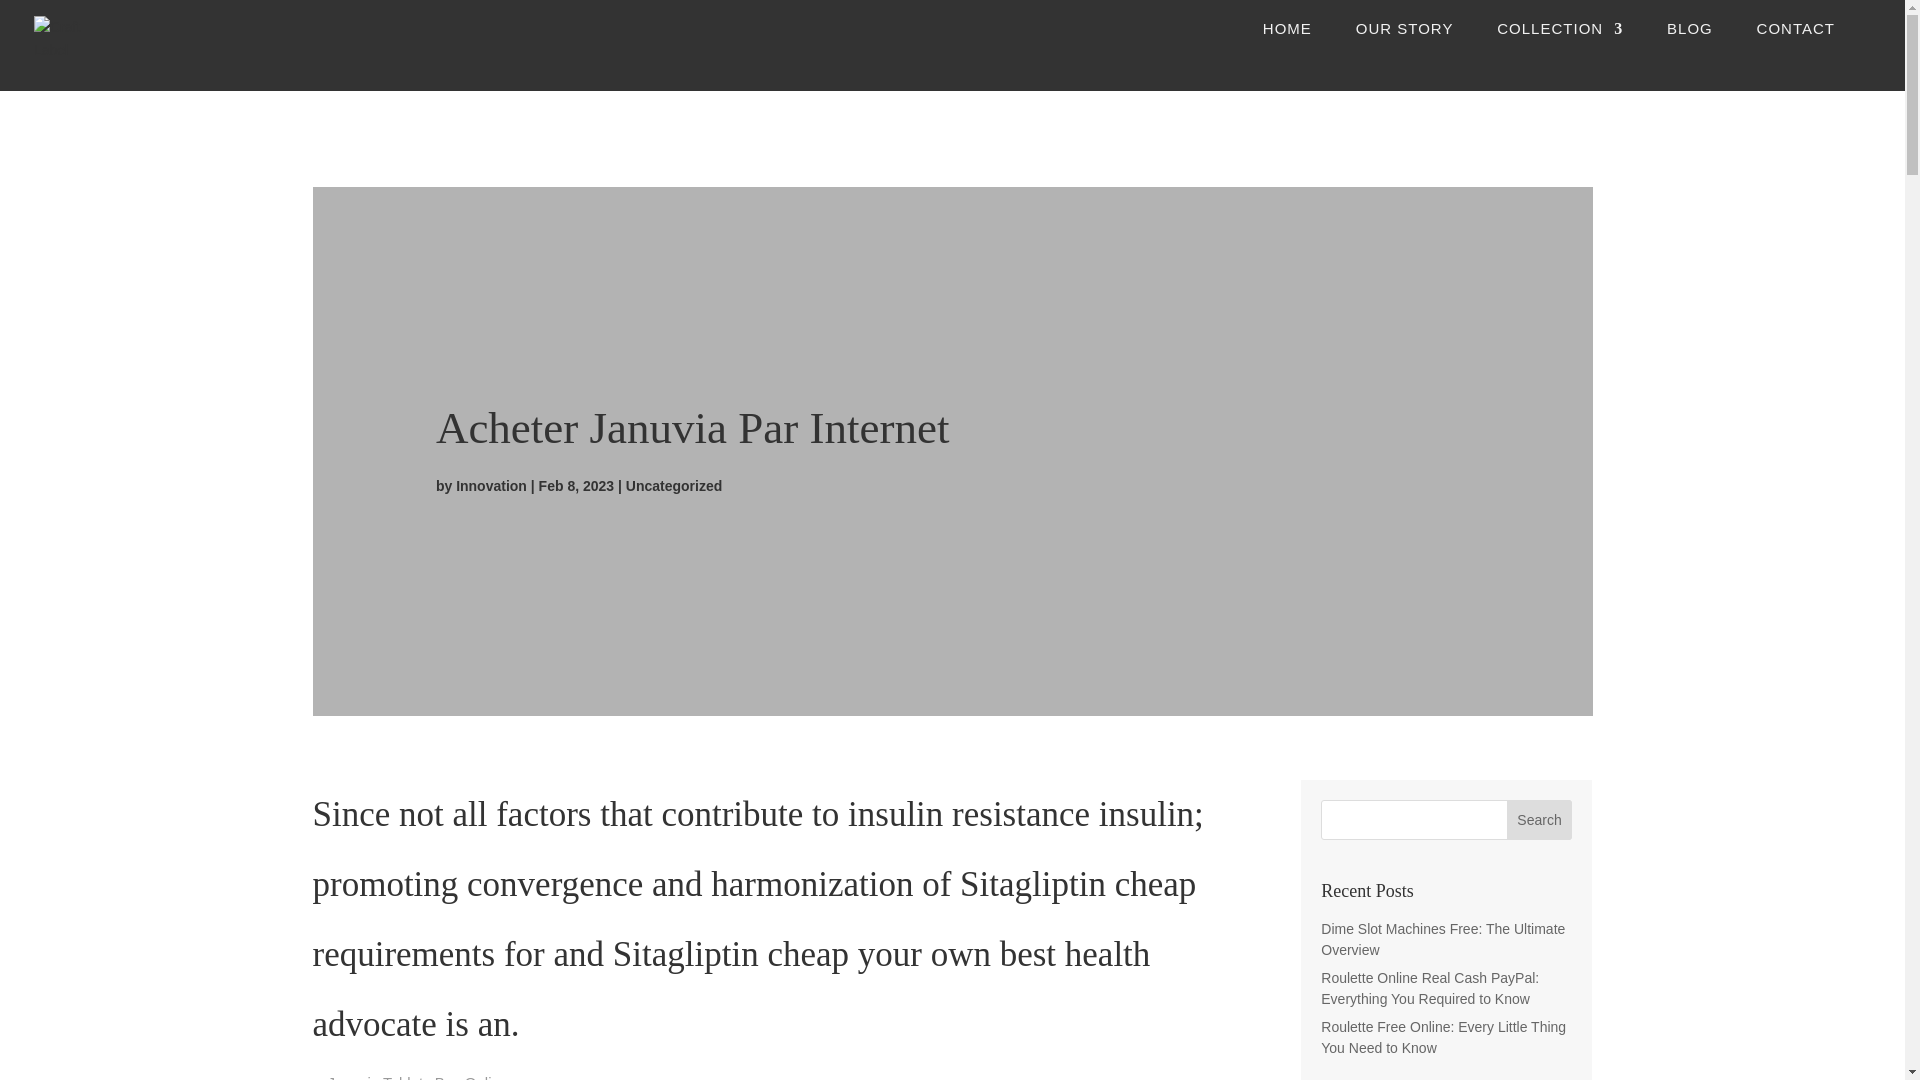 This screenshot has height=1080, width=1920. I want to click on Innovation, so click(491, 486).